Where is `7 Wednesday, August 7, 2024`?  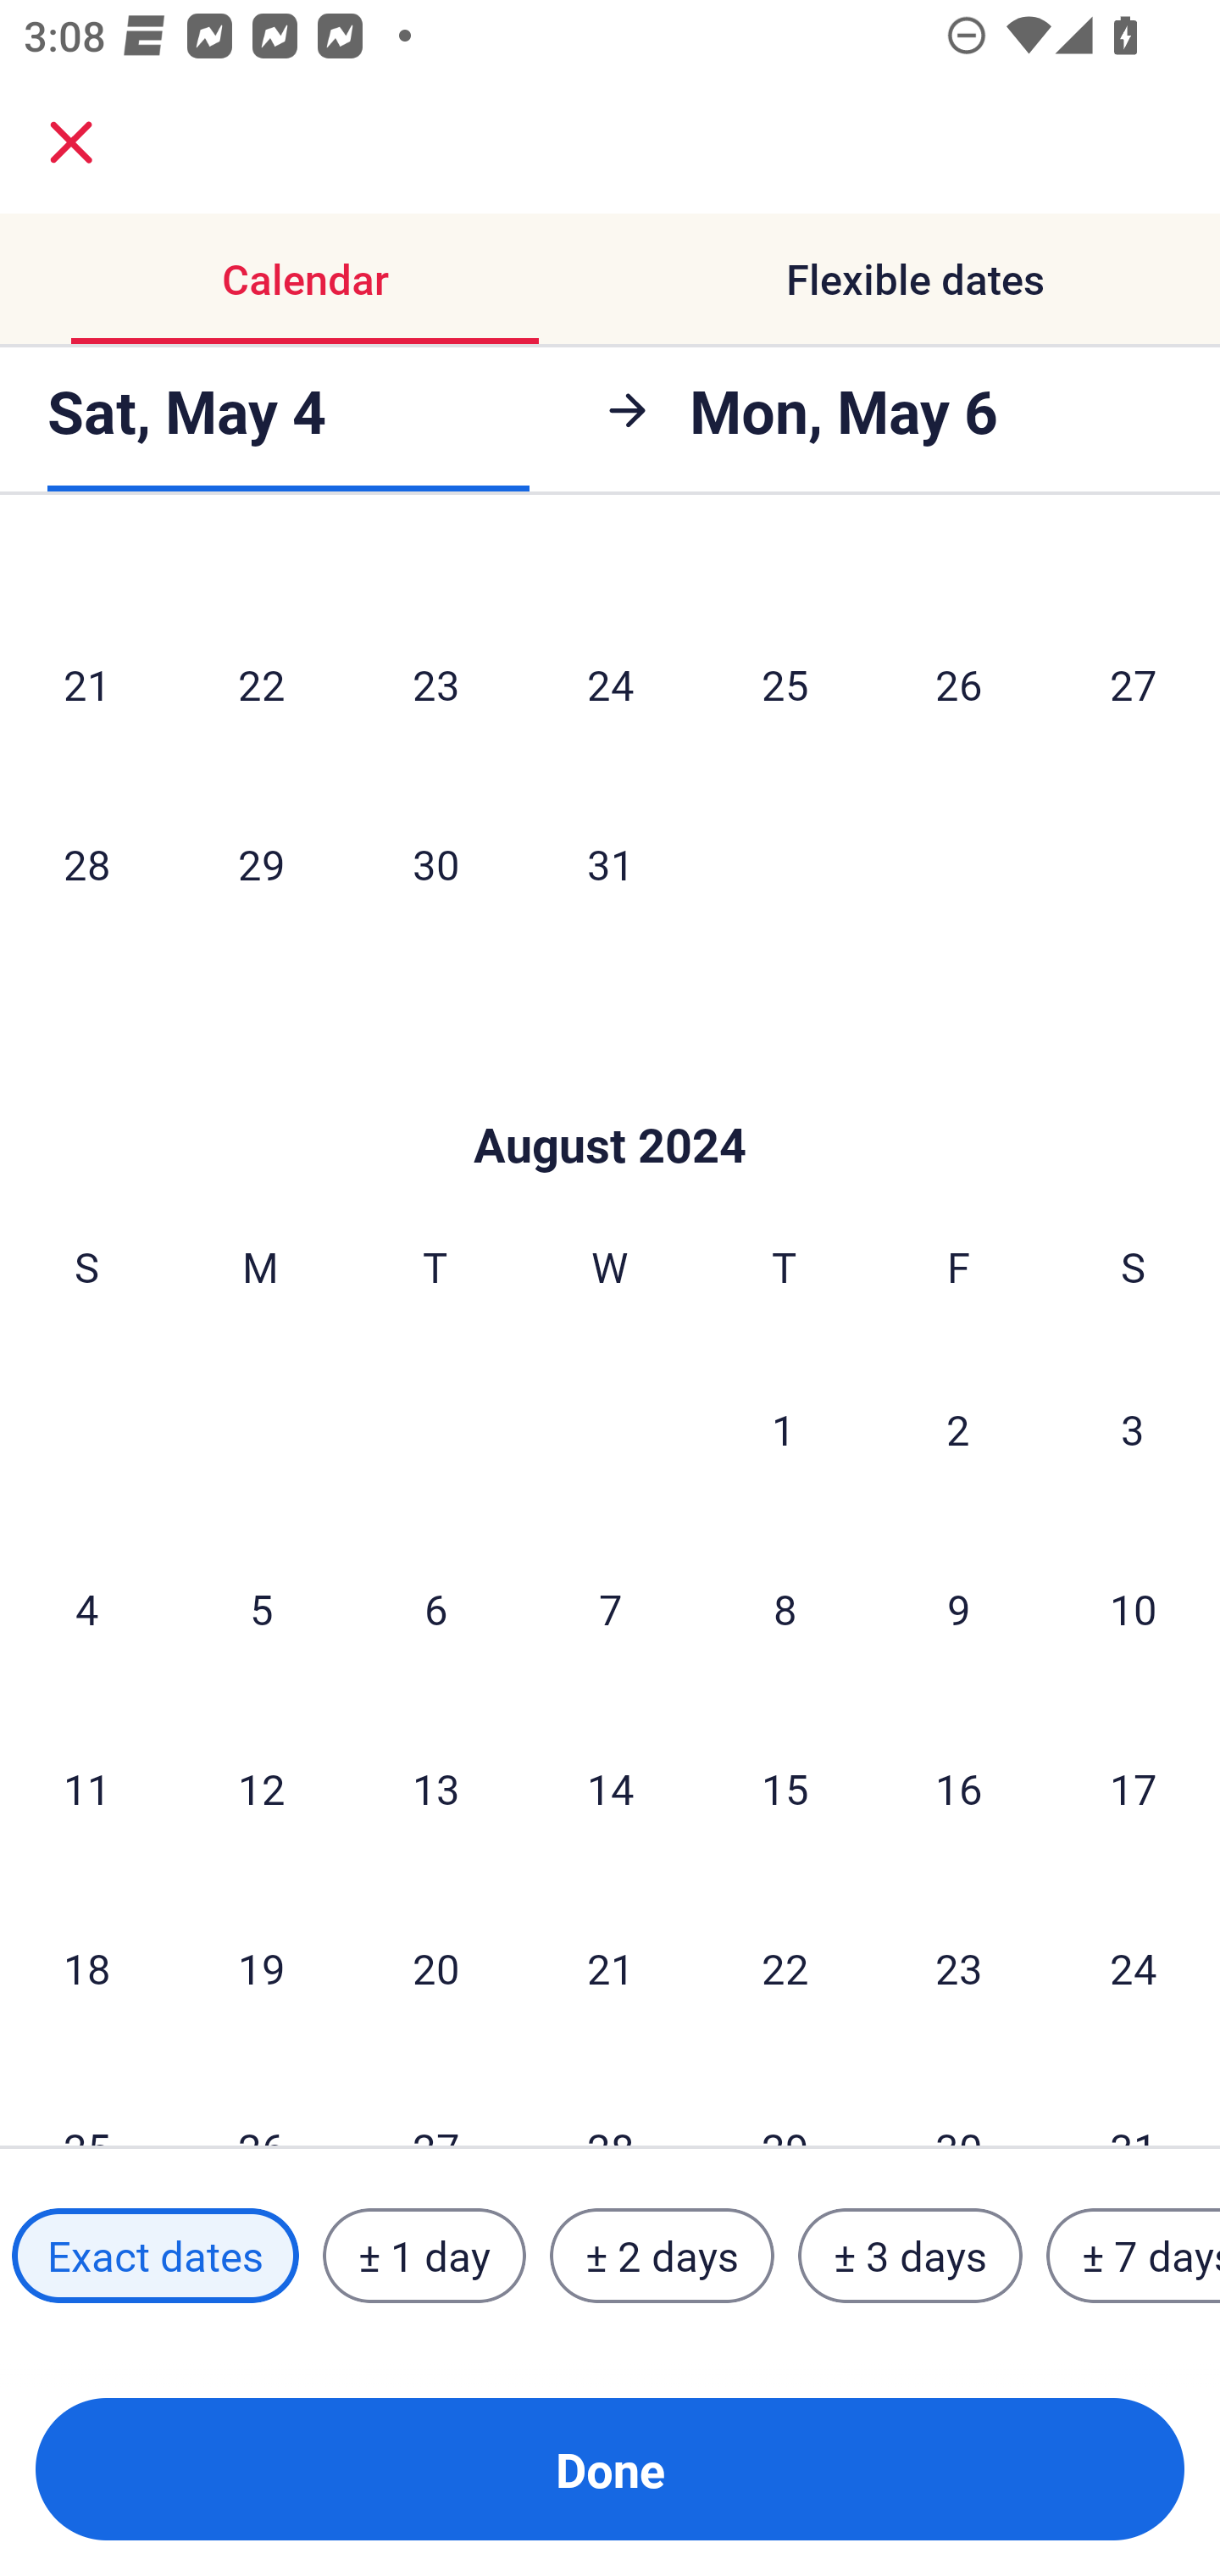 7 Wednesday, August 7, 2024 is located at coordinates (610, 1608).